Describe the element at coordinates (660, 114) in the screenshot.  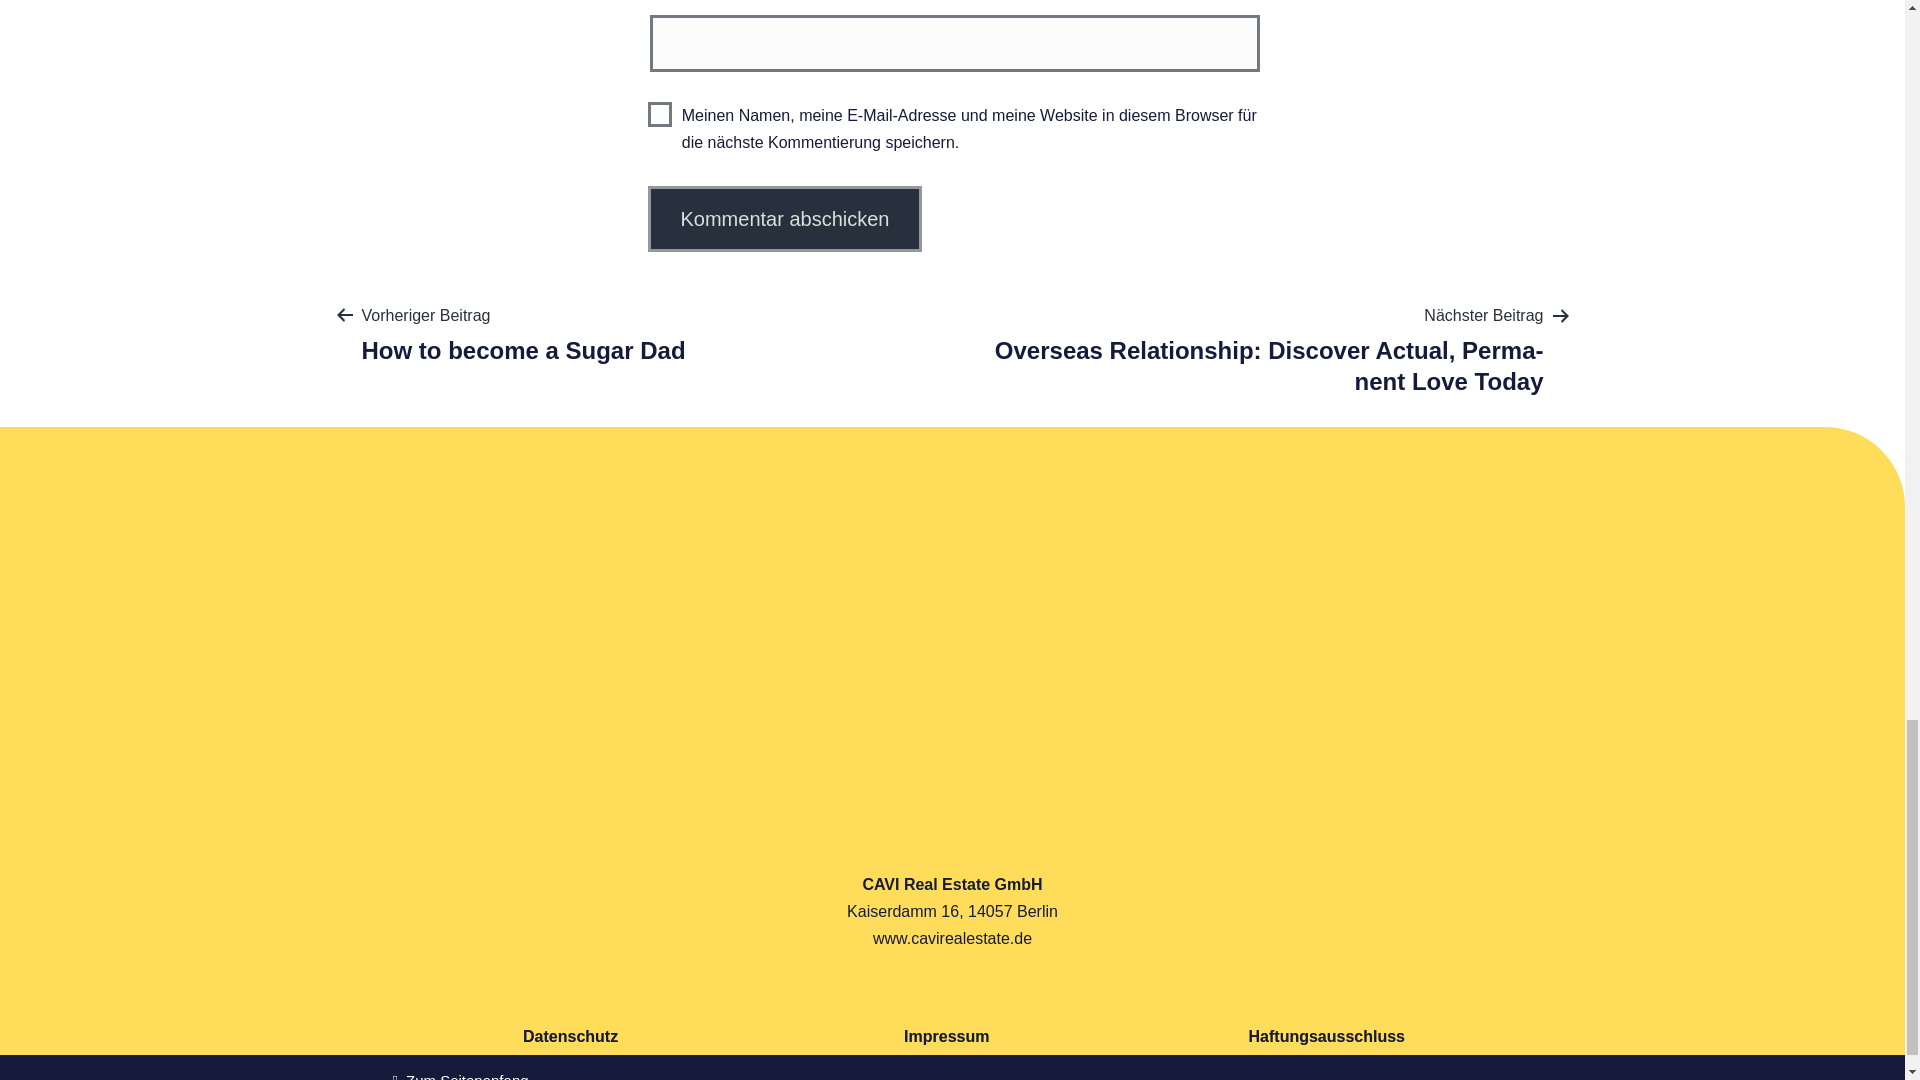
I see `yes` at that location.